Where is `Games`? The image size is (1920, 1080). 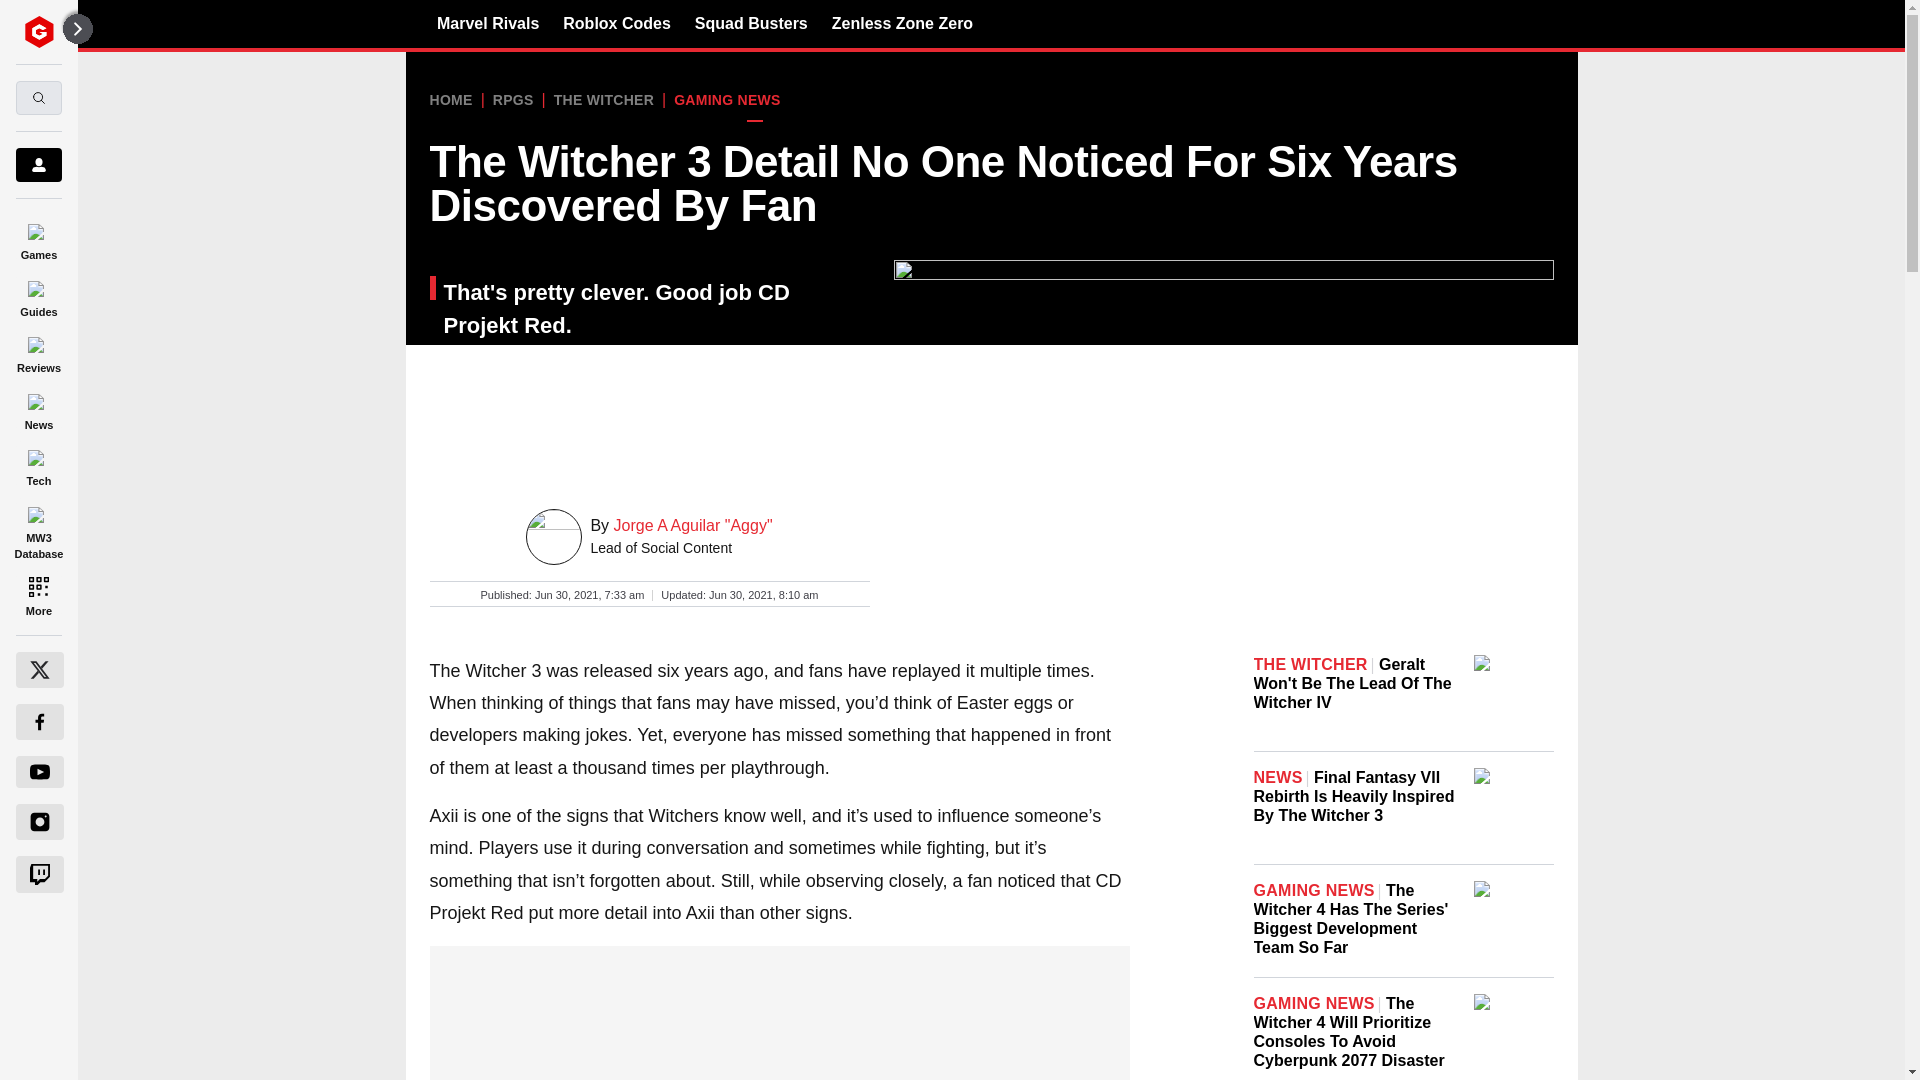
Games is located at coordinates (38, 238).